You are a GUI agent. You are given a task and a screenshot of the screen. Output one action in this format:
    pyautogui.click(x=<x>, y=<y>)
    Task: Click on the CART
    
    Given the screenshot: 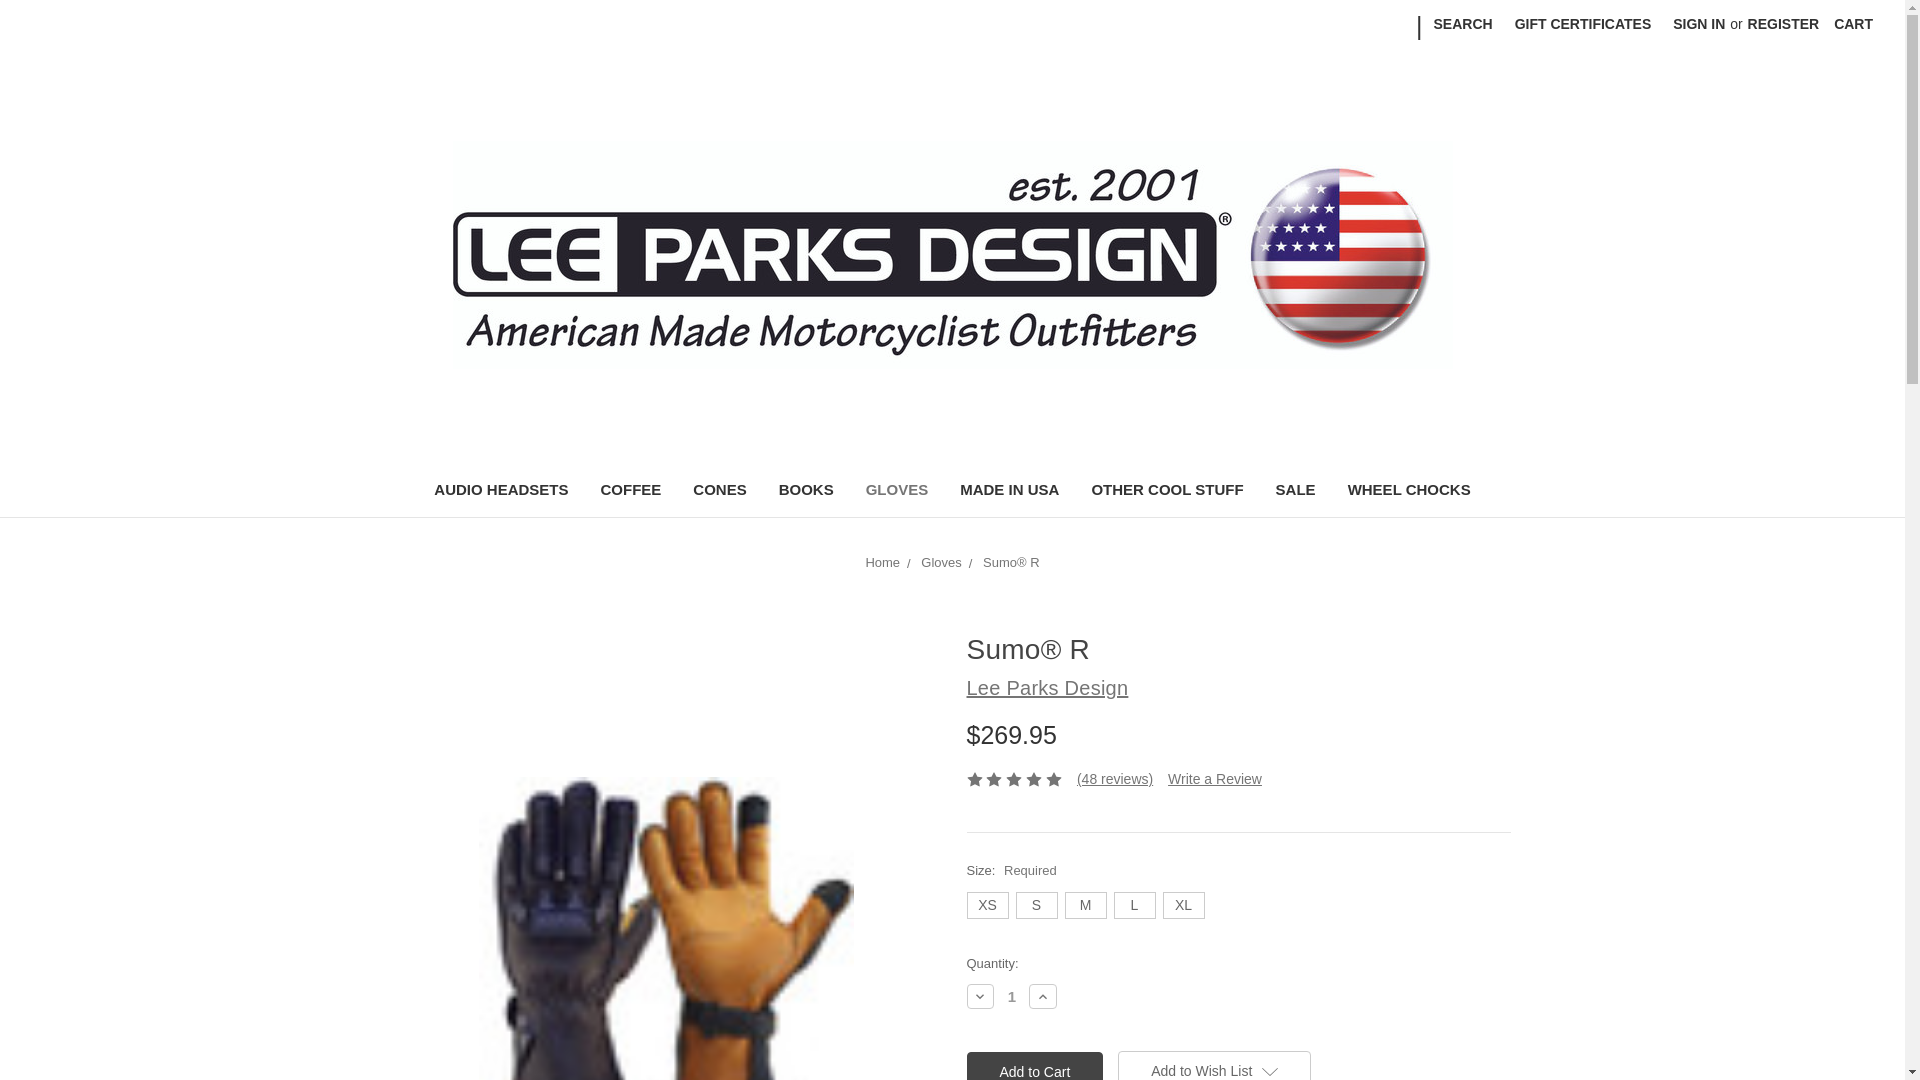 What is the action you would take?
    pyautogui.click(x=1852, y=24)
    